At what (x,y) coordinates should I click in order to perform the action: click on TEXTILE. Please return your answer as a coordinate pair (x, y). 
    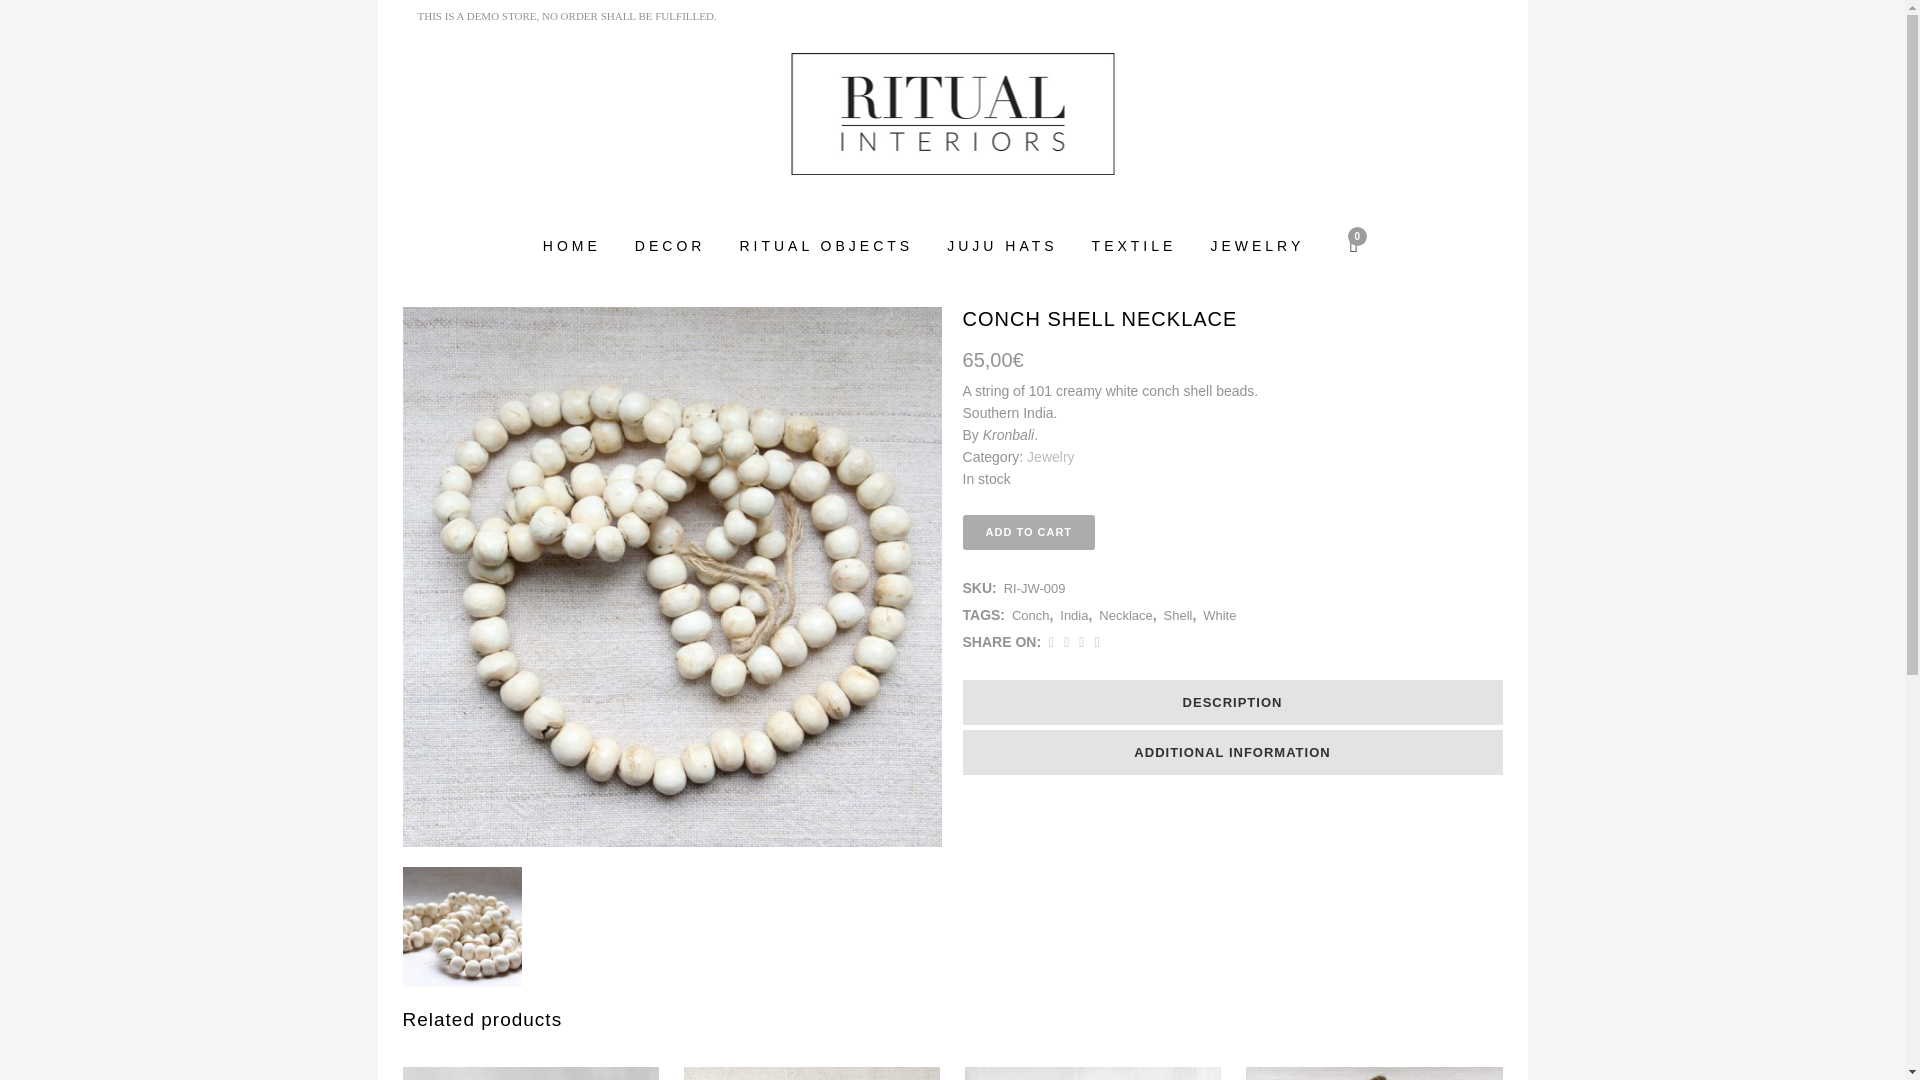
    Looking at the image, I should click on (1134, 245).